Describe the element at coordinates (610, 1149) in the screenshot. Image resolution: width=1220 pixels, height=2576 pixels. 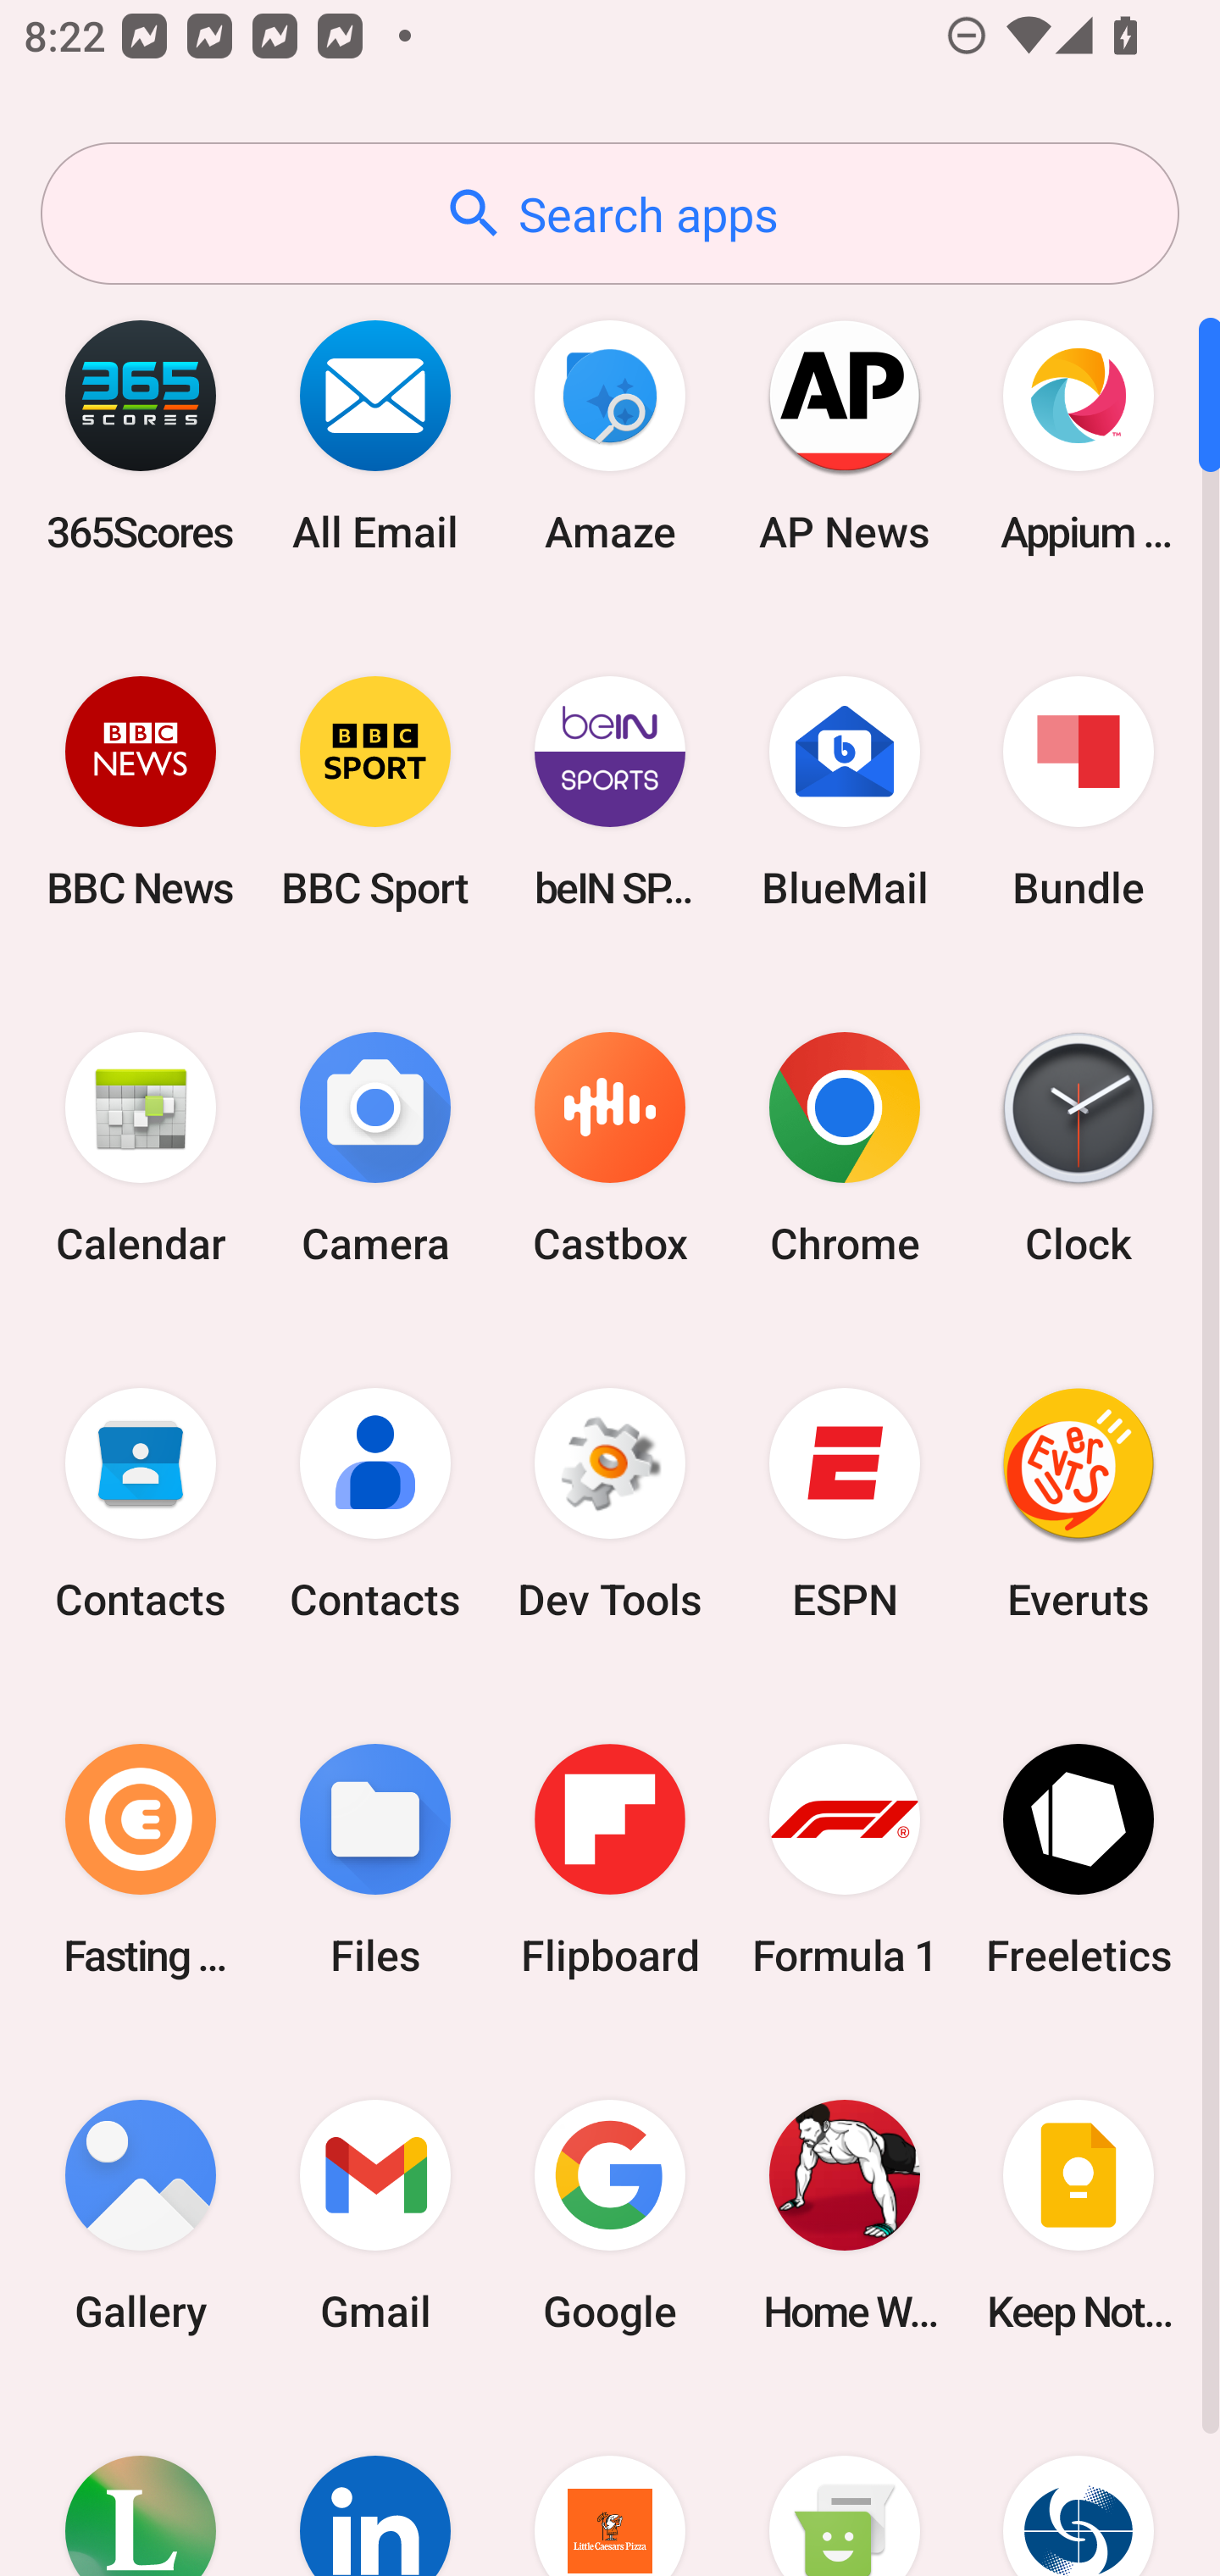
I see `Castbox` at that location.